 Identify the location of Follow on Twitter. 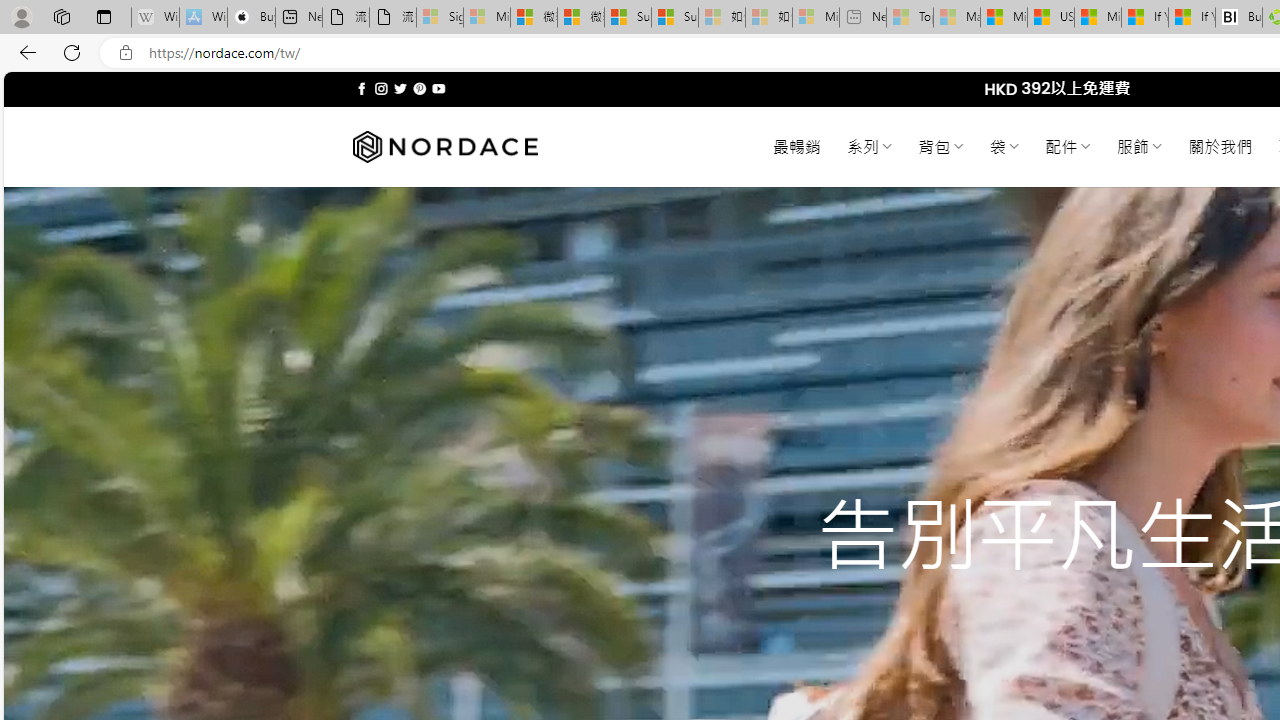
(400, 88).